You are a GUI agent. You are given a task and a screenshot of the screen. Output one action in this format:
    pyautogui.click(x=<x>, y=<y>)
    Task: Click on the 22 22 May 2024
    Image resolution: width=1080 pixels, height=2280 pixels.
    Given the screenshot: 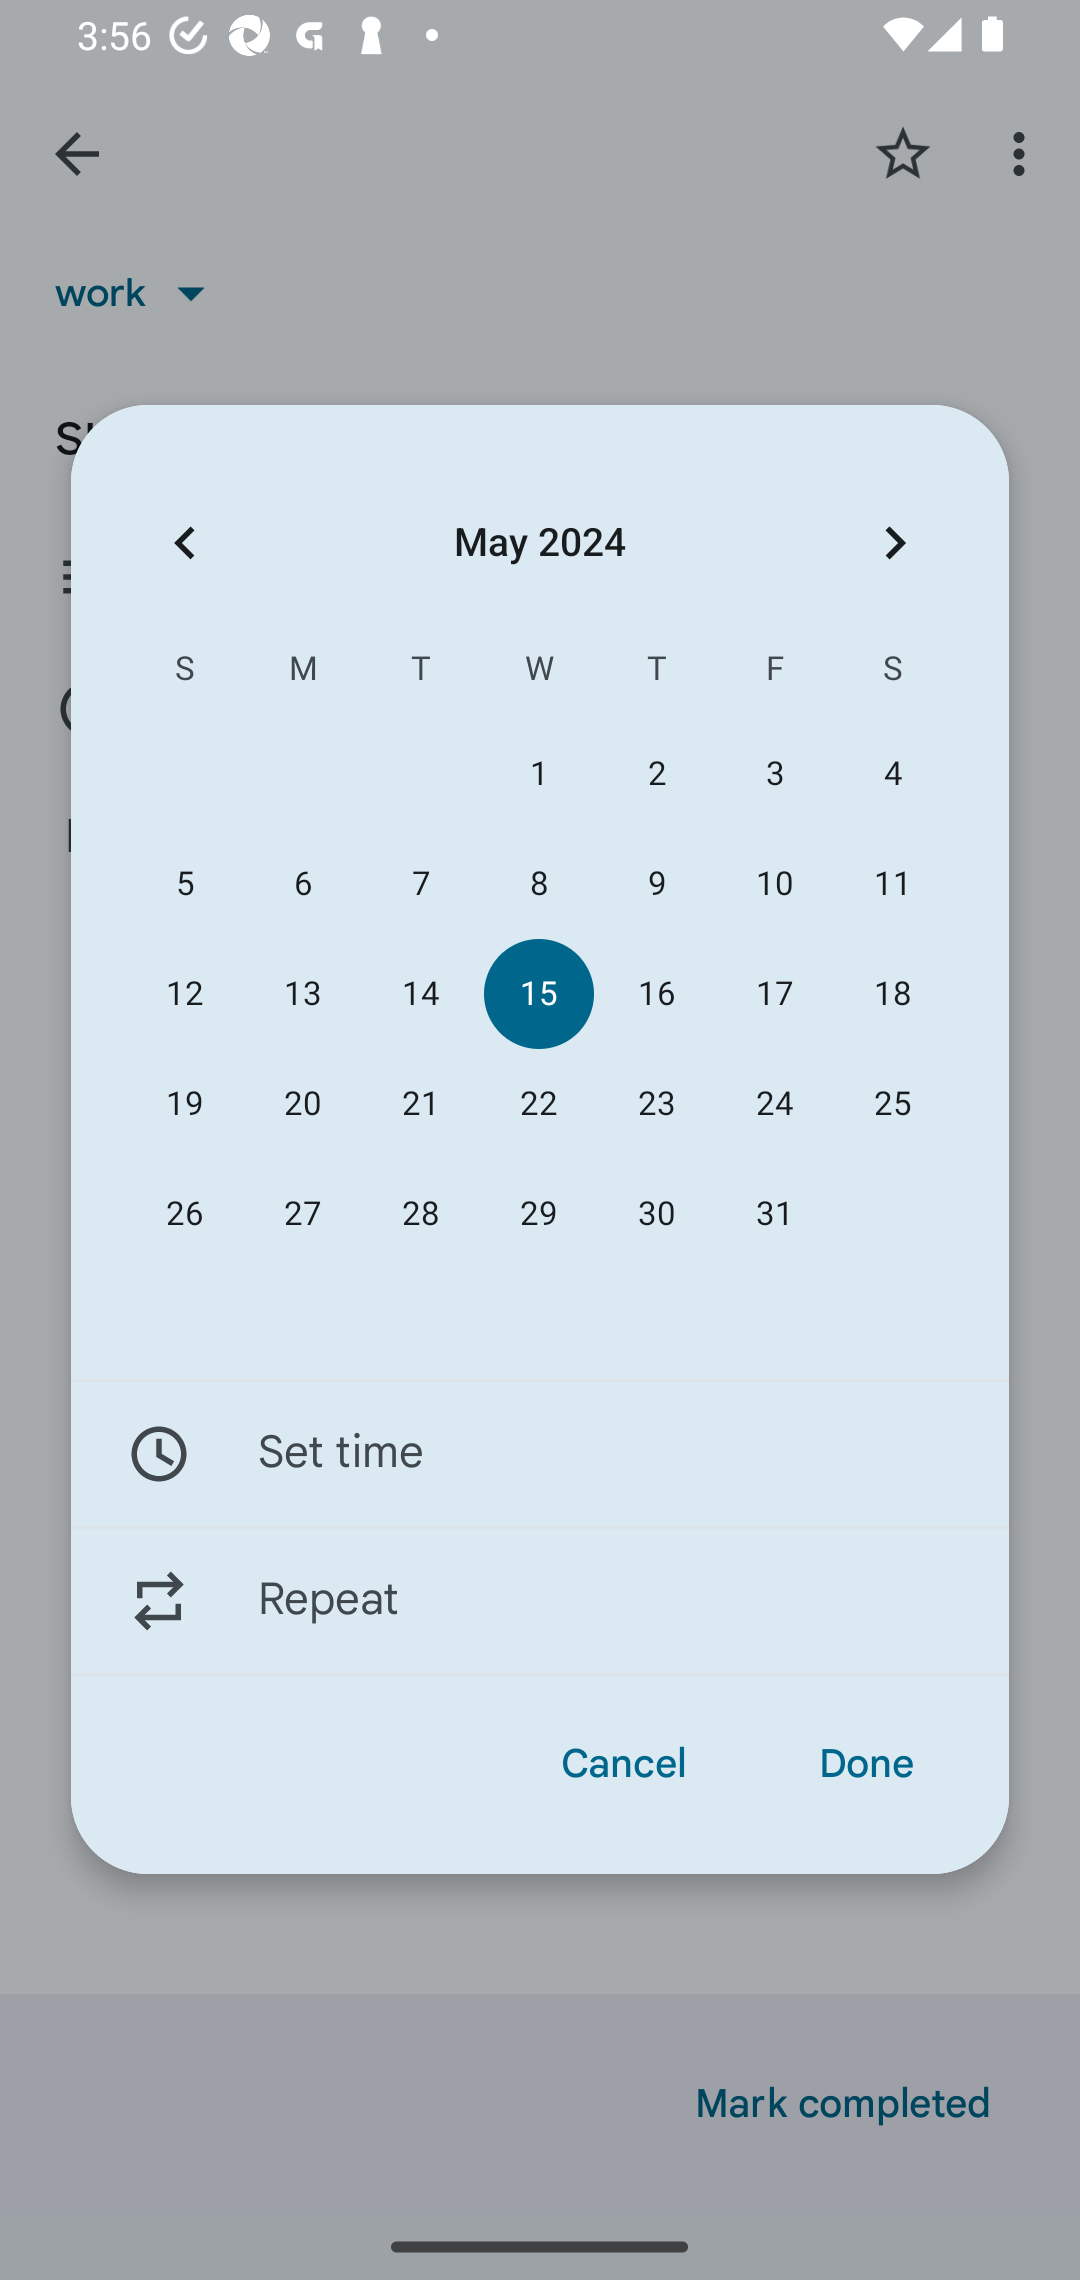 What is the action you would take?
    pyautogui.click(x=538, y=1103)
    